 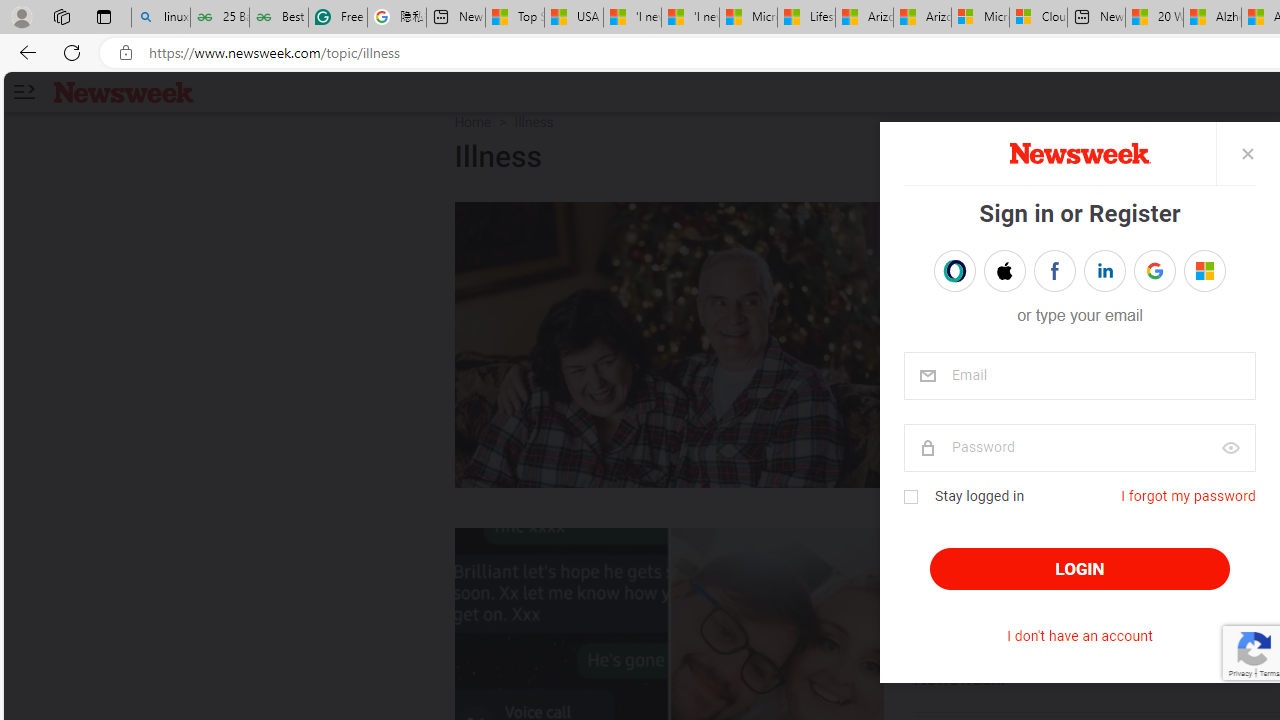 What do you see at coordinates (1204, 270) in the screenshot?
I see `Microsoft` at bounding box center [1204, 270].